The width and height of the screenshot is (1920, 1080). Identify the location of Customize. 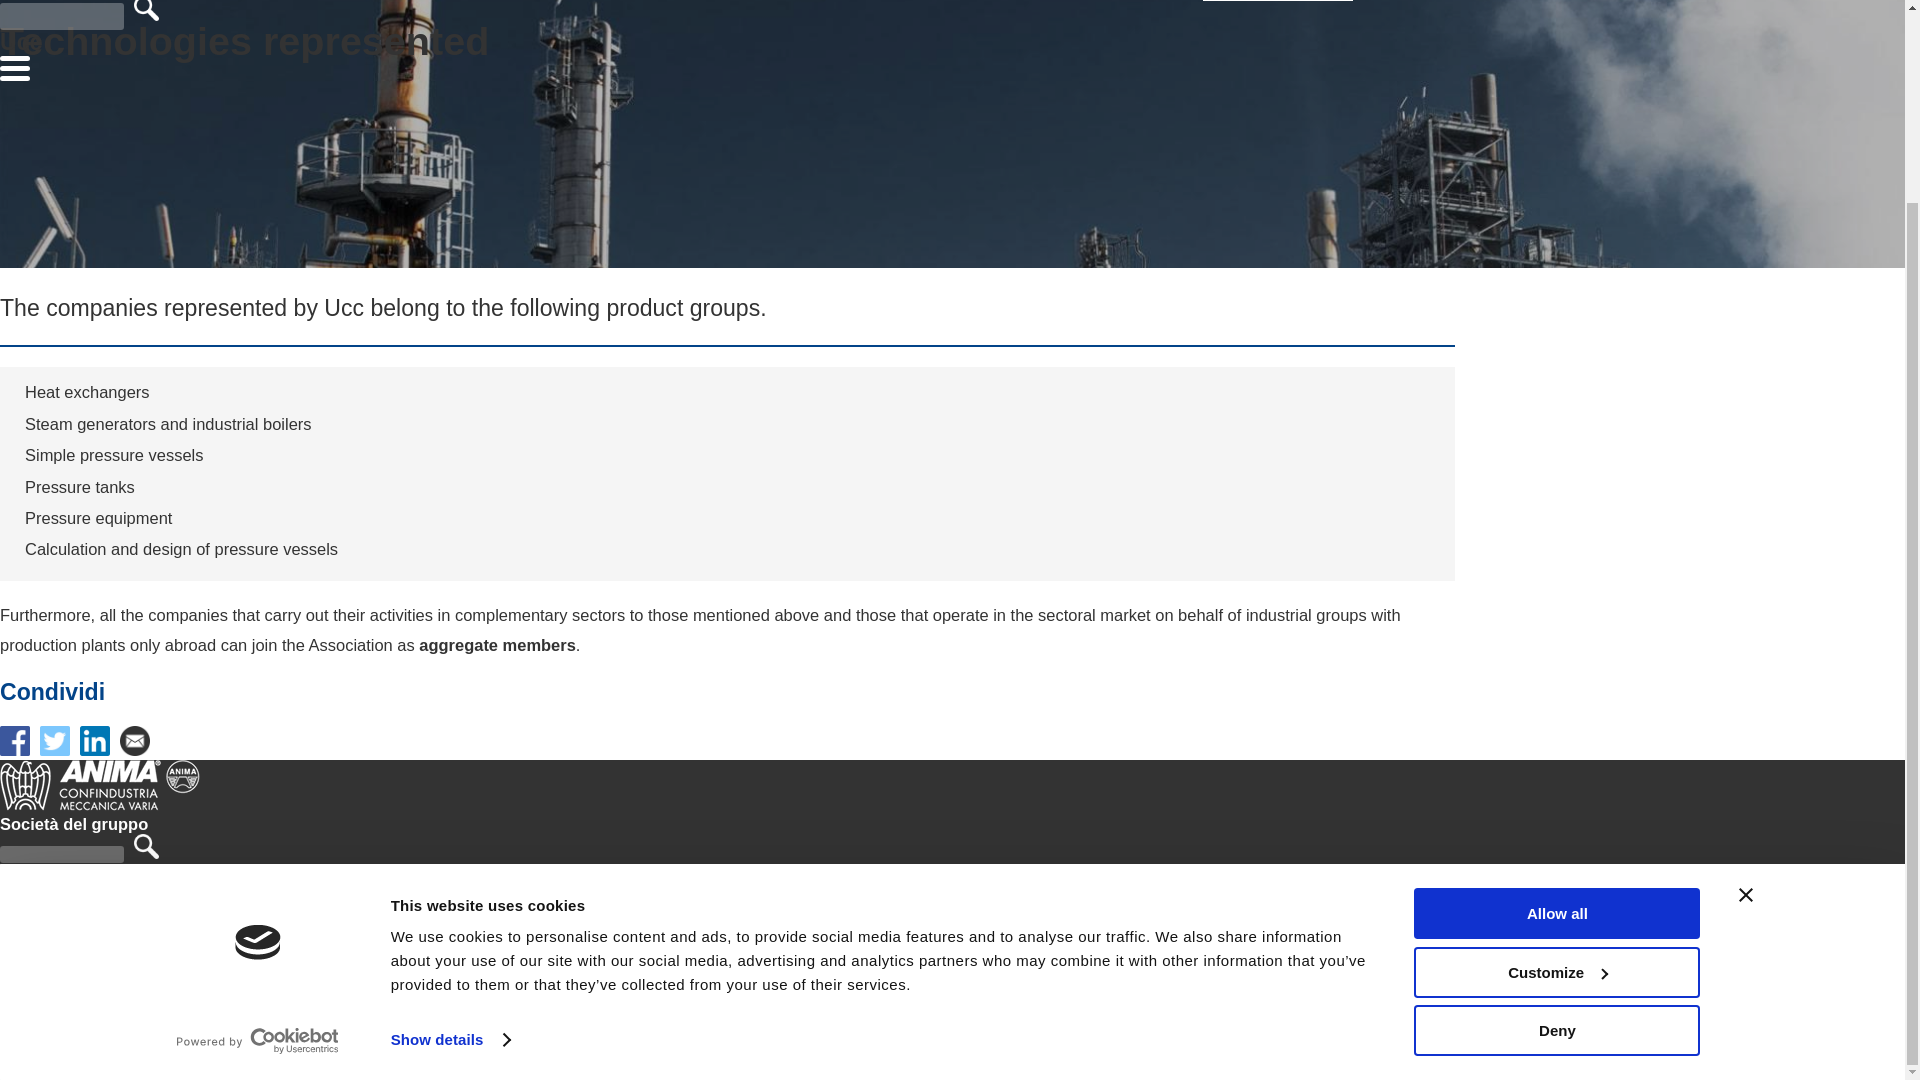
(1556, 736).